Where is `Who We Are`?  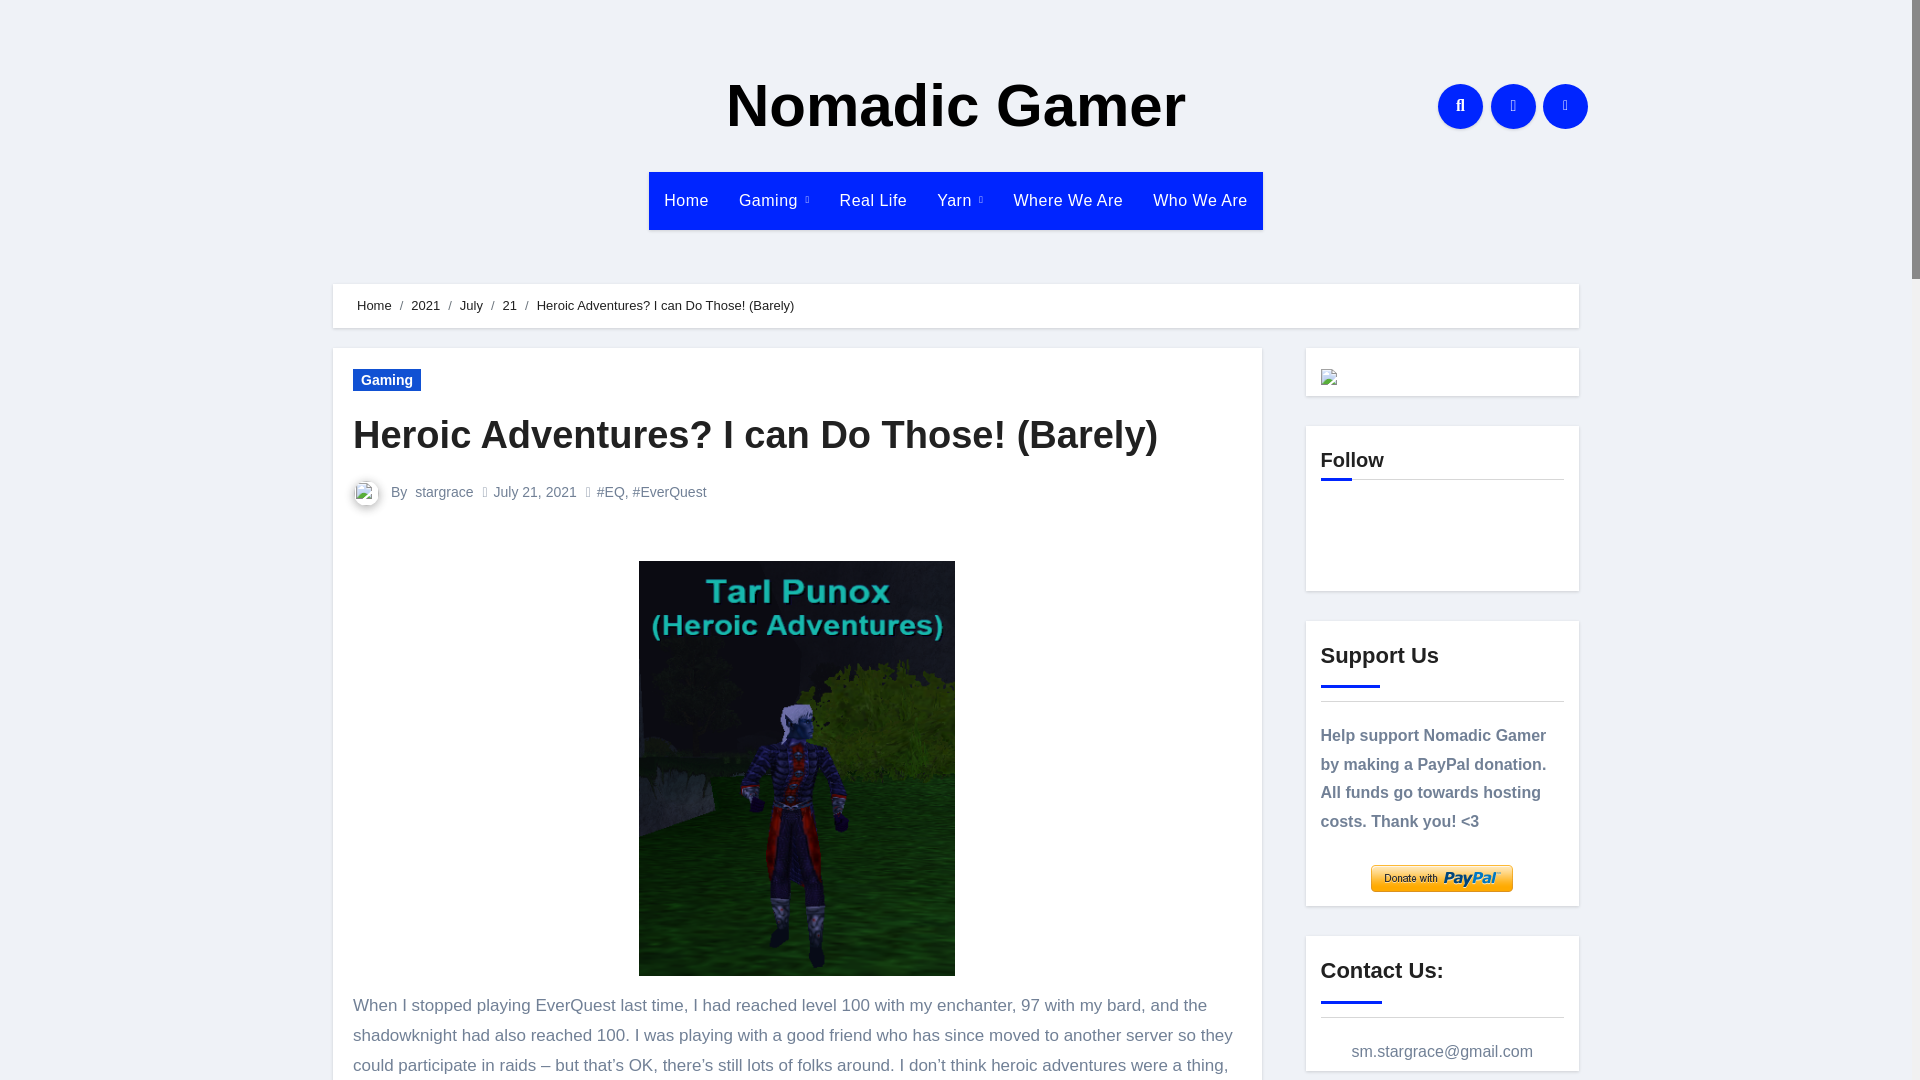
Who We Are is located at coordinates (1200, 200).